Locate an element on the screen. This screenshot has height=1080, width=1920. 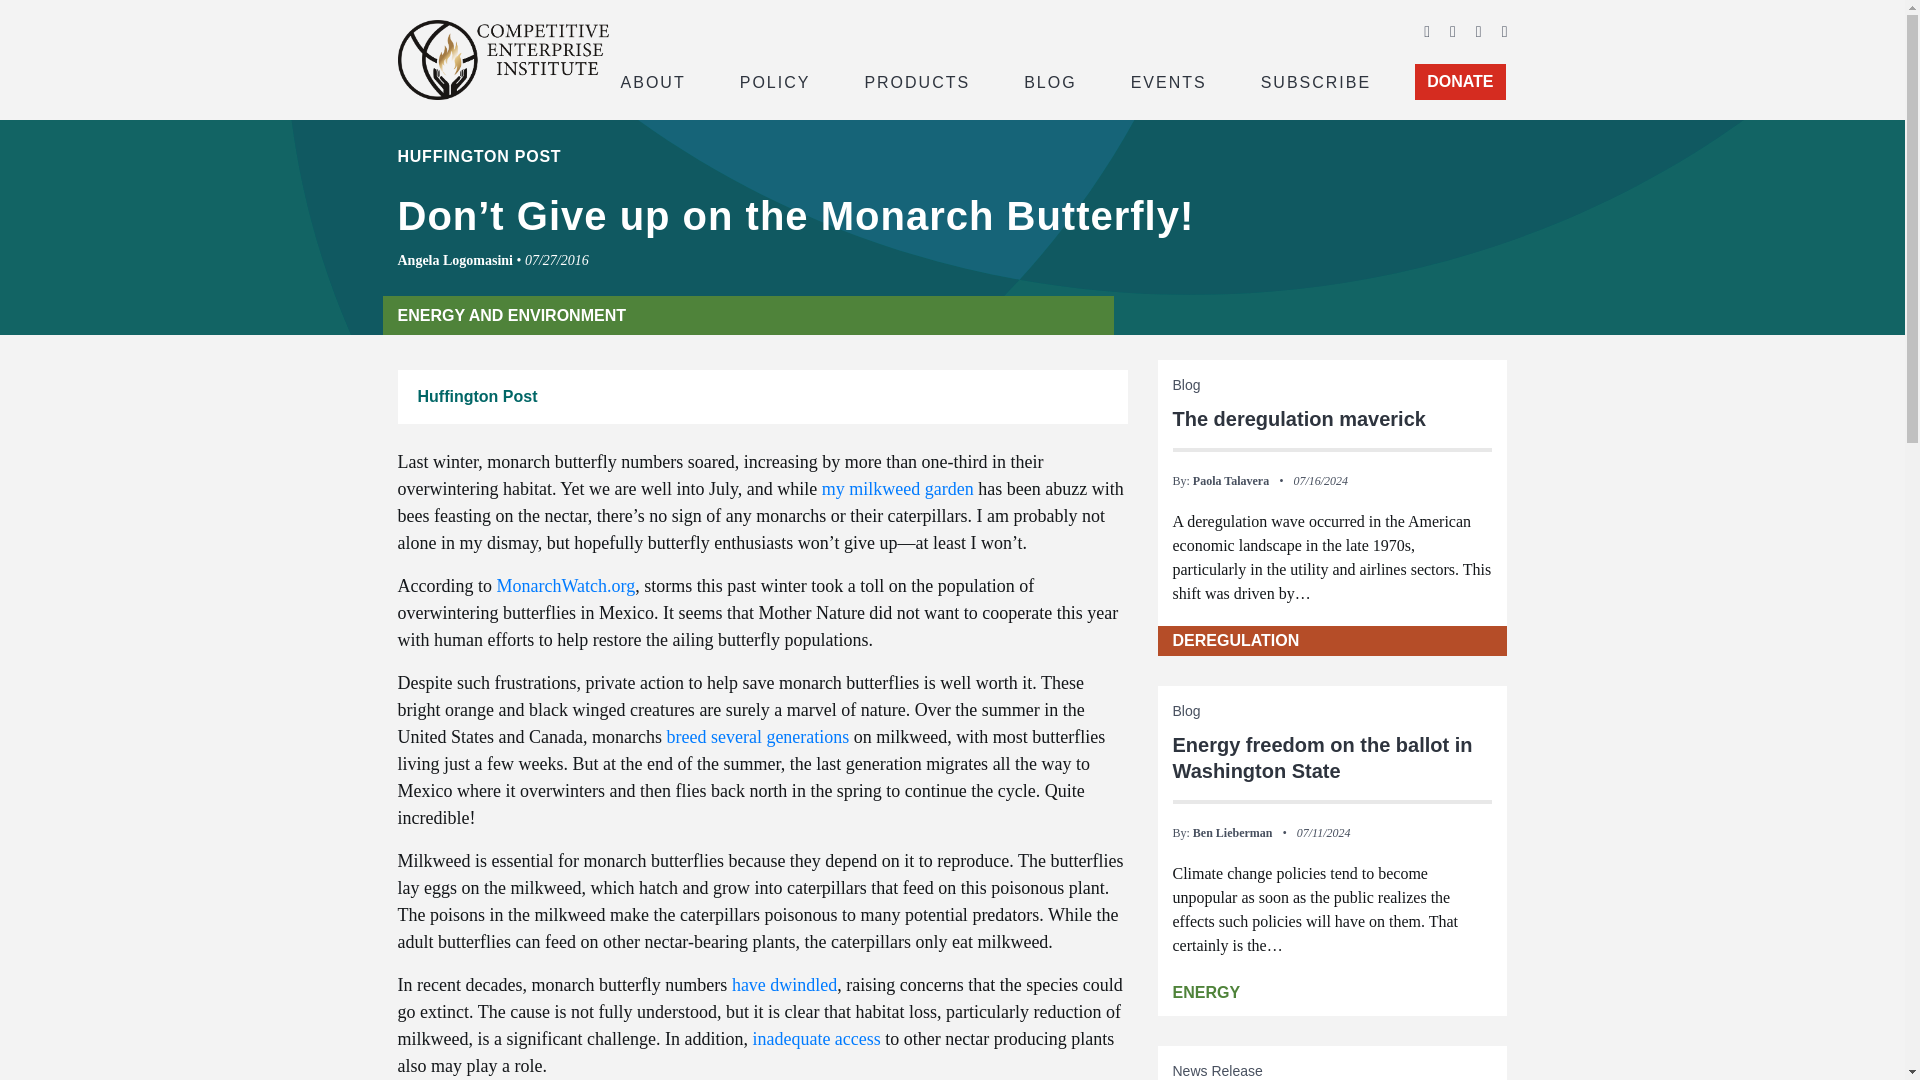
EVENTS is located at coordinates (1169, 80).